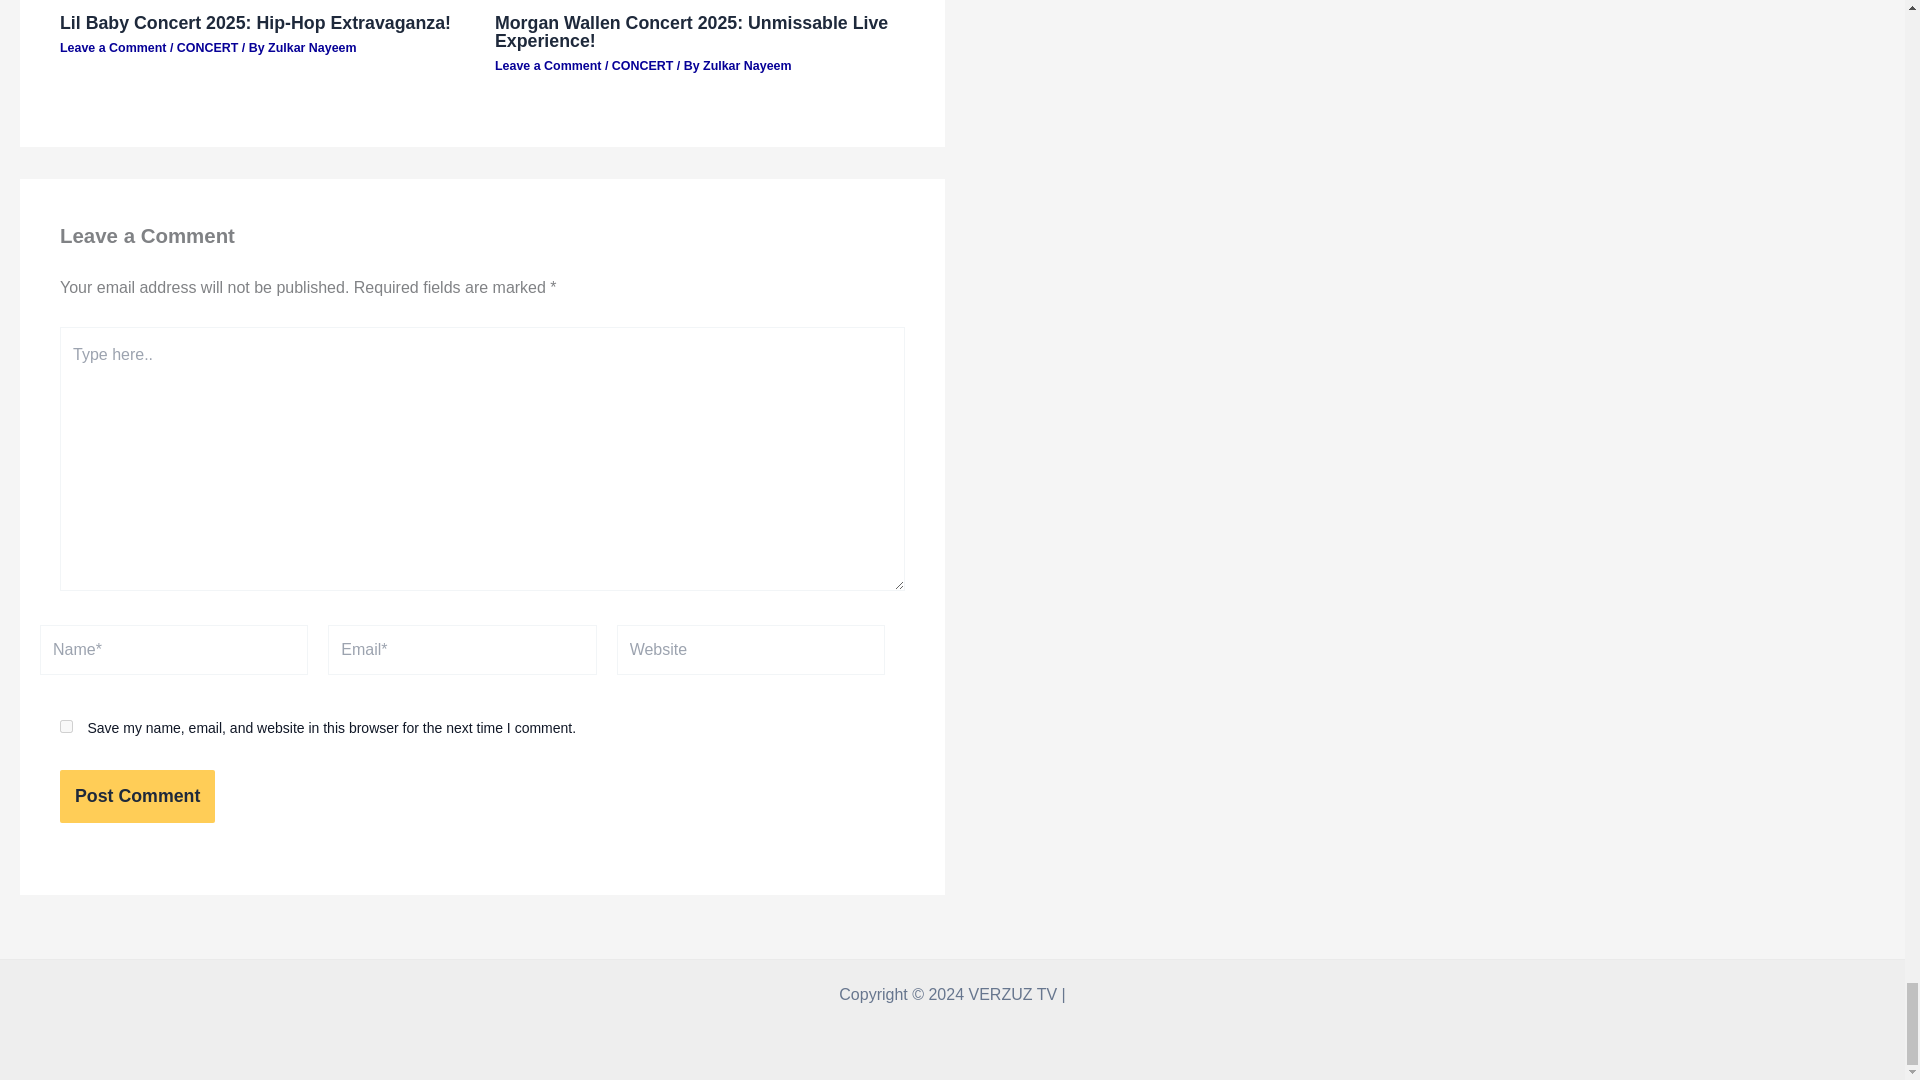 The width and height of the screenshot is (1920, 1080). What do you see at coordinates (746, 66) in the screenshot?
I see `Zulkar Nayeem` at bounding box center [746, 66].